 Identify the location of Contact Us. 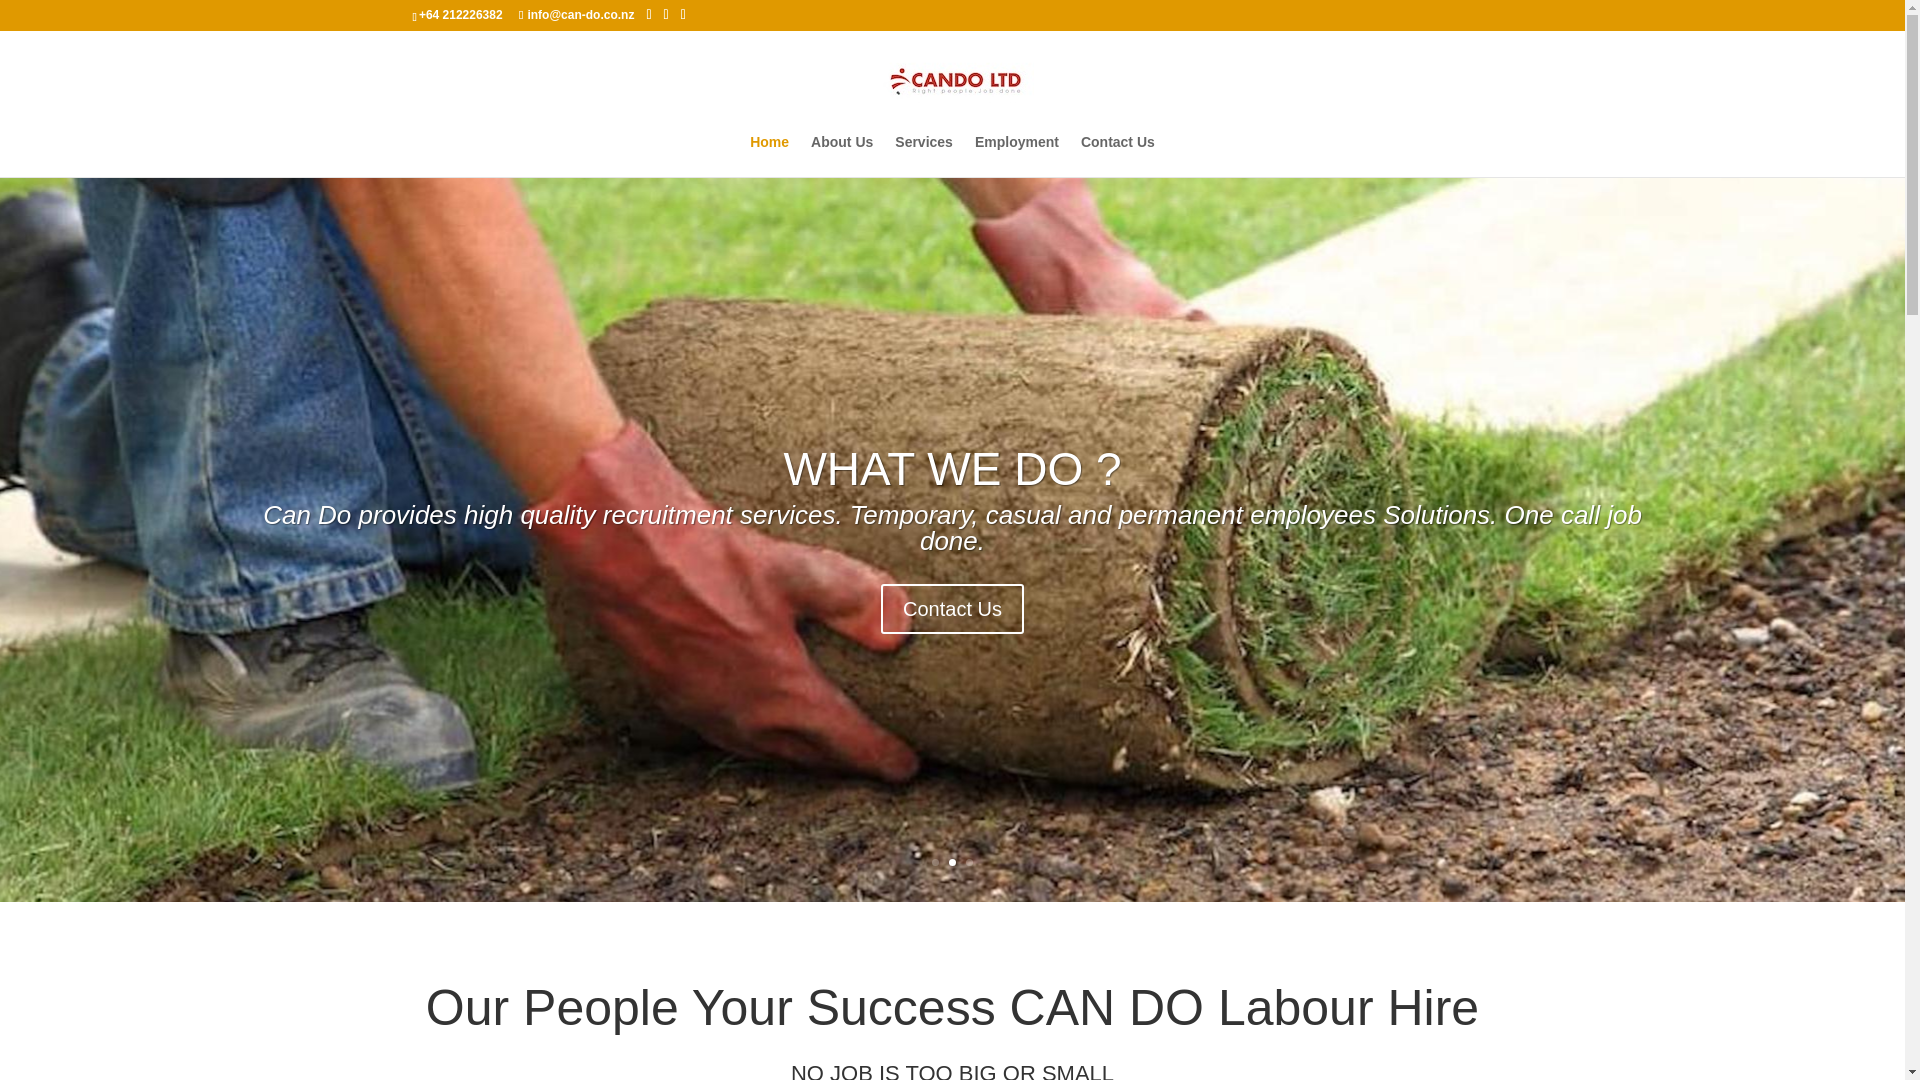
(1118, 156).